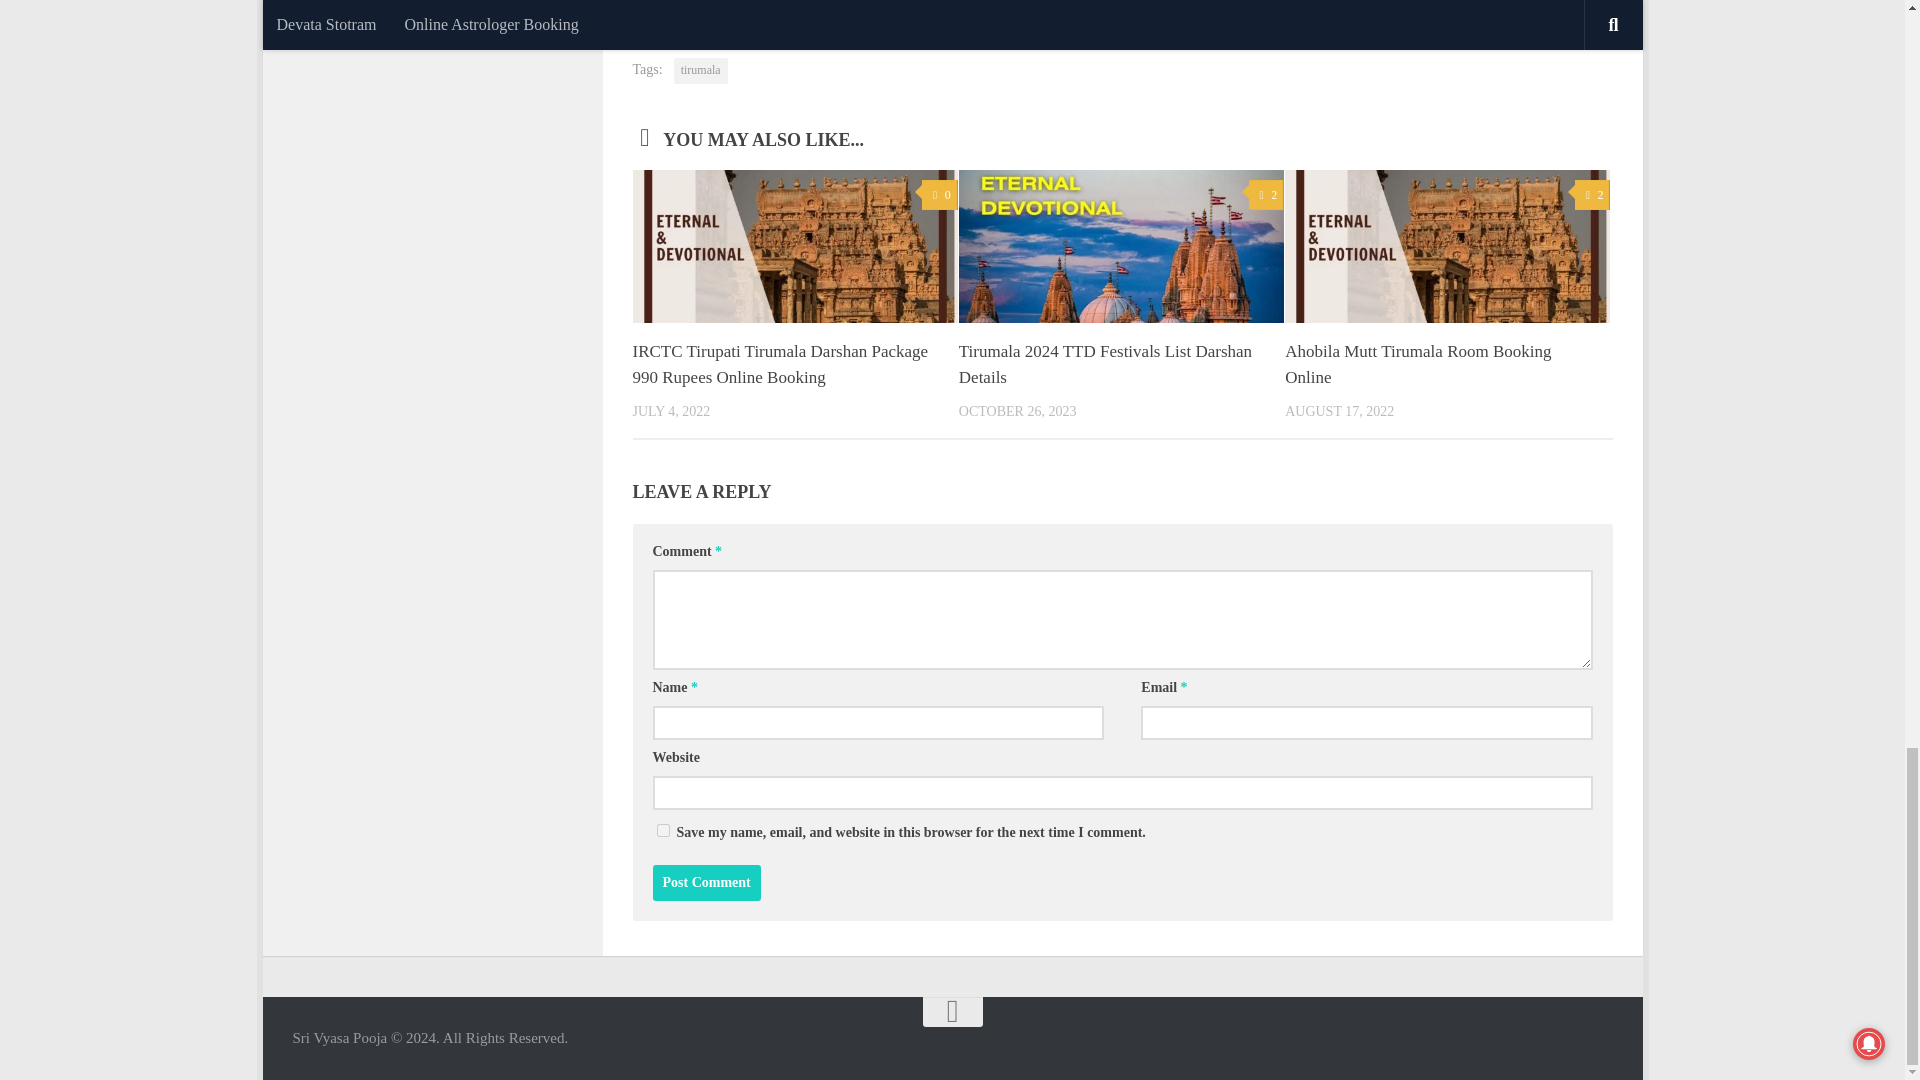 This screenshot has width=1920, height=1080. Describe the element at coordinates (662, 830) in the screenshot. I see `yes` at that location.